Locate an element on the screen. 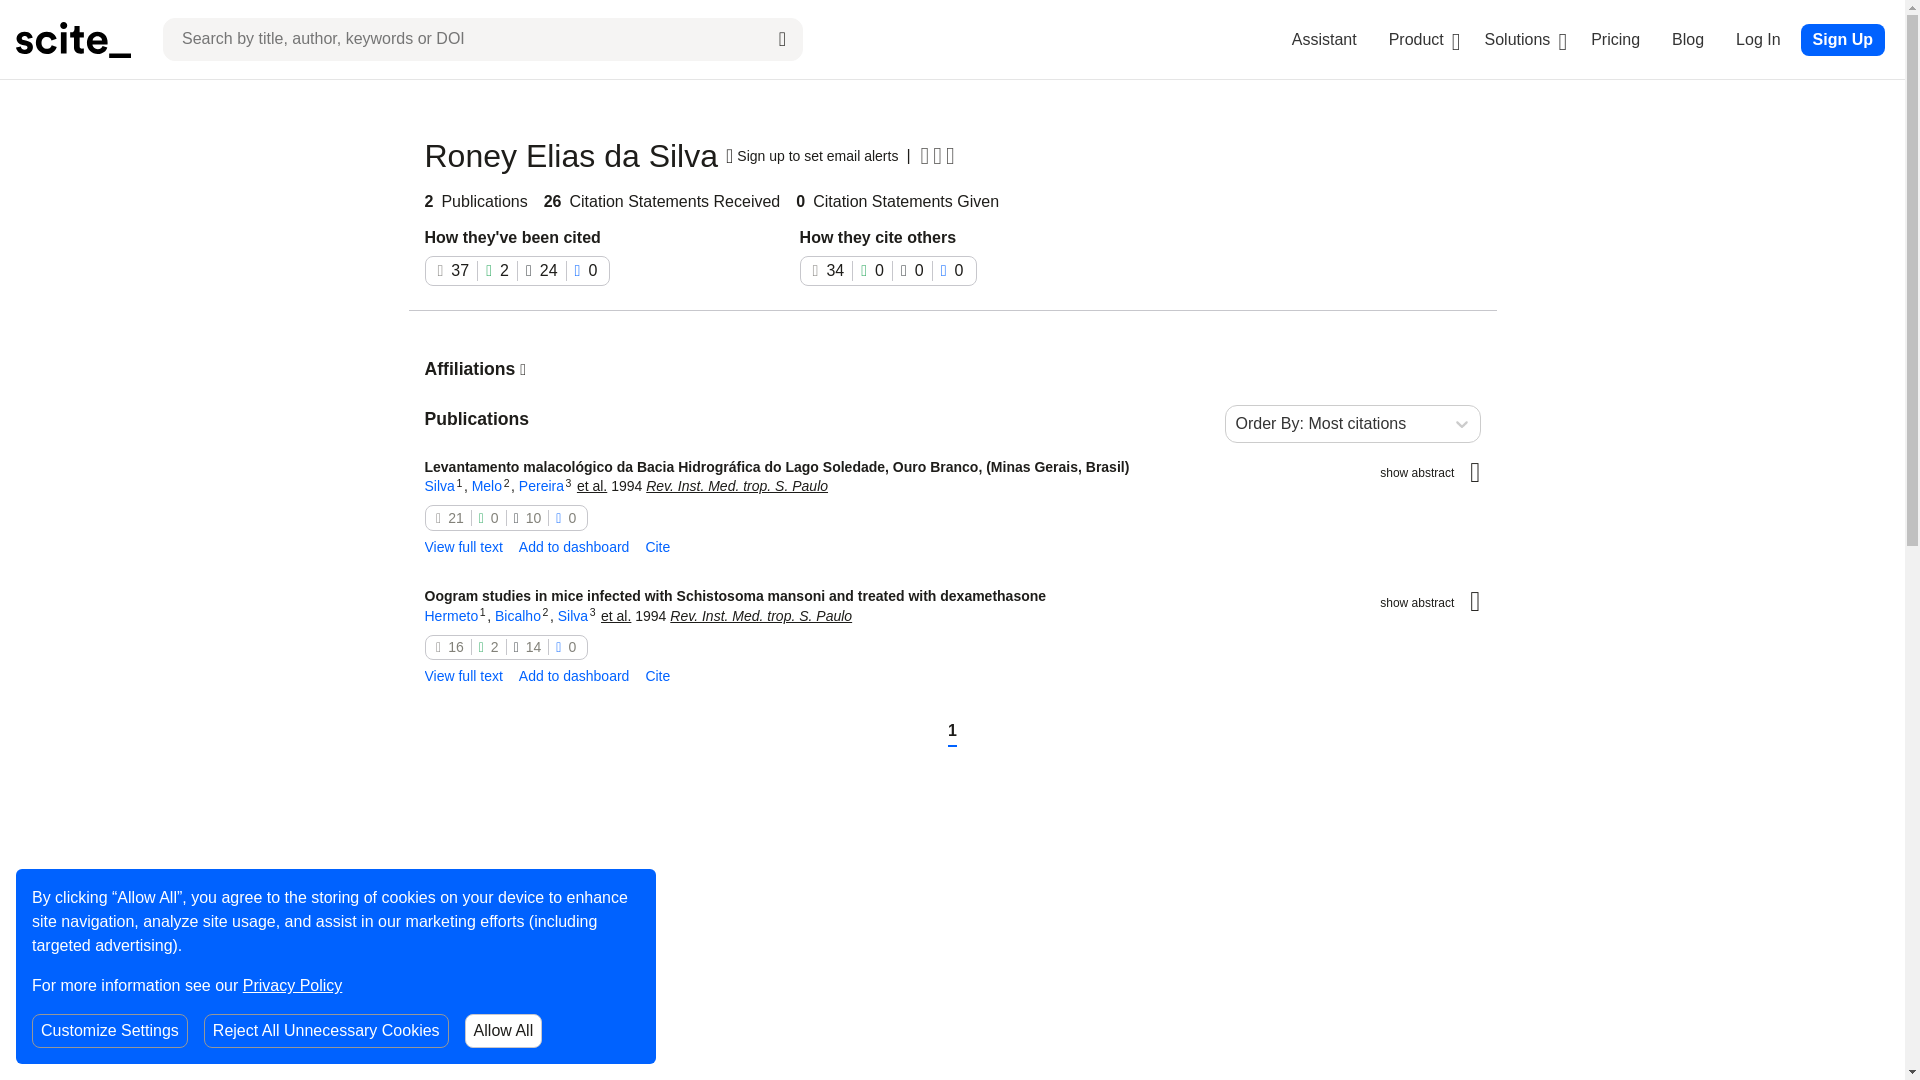 This screenshot has height=1080, width=1920. Product is located at coordinates (1416, 40).